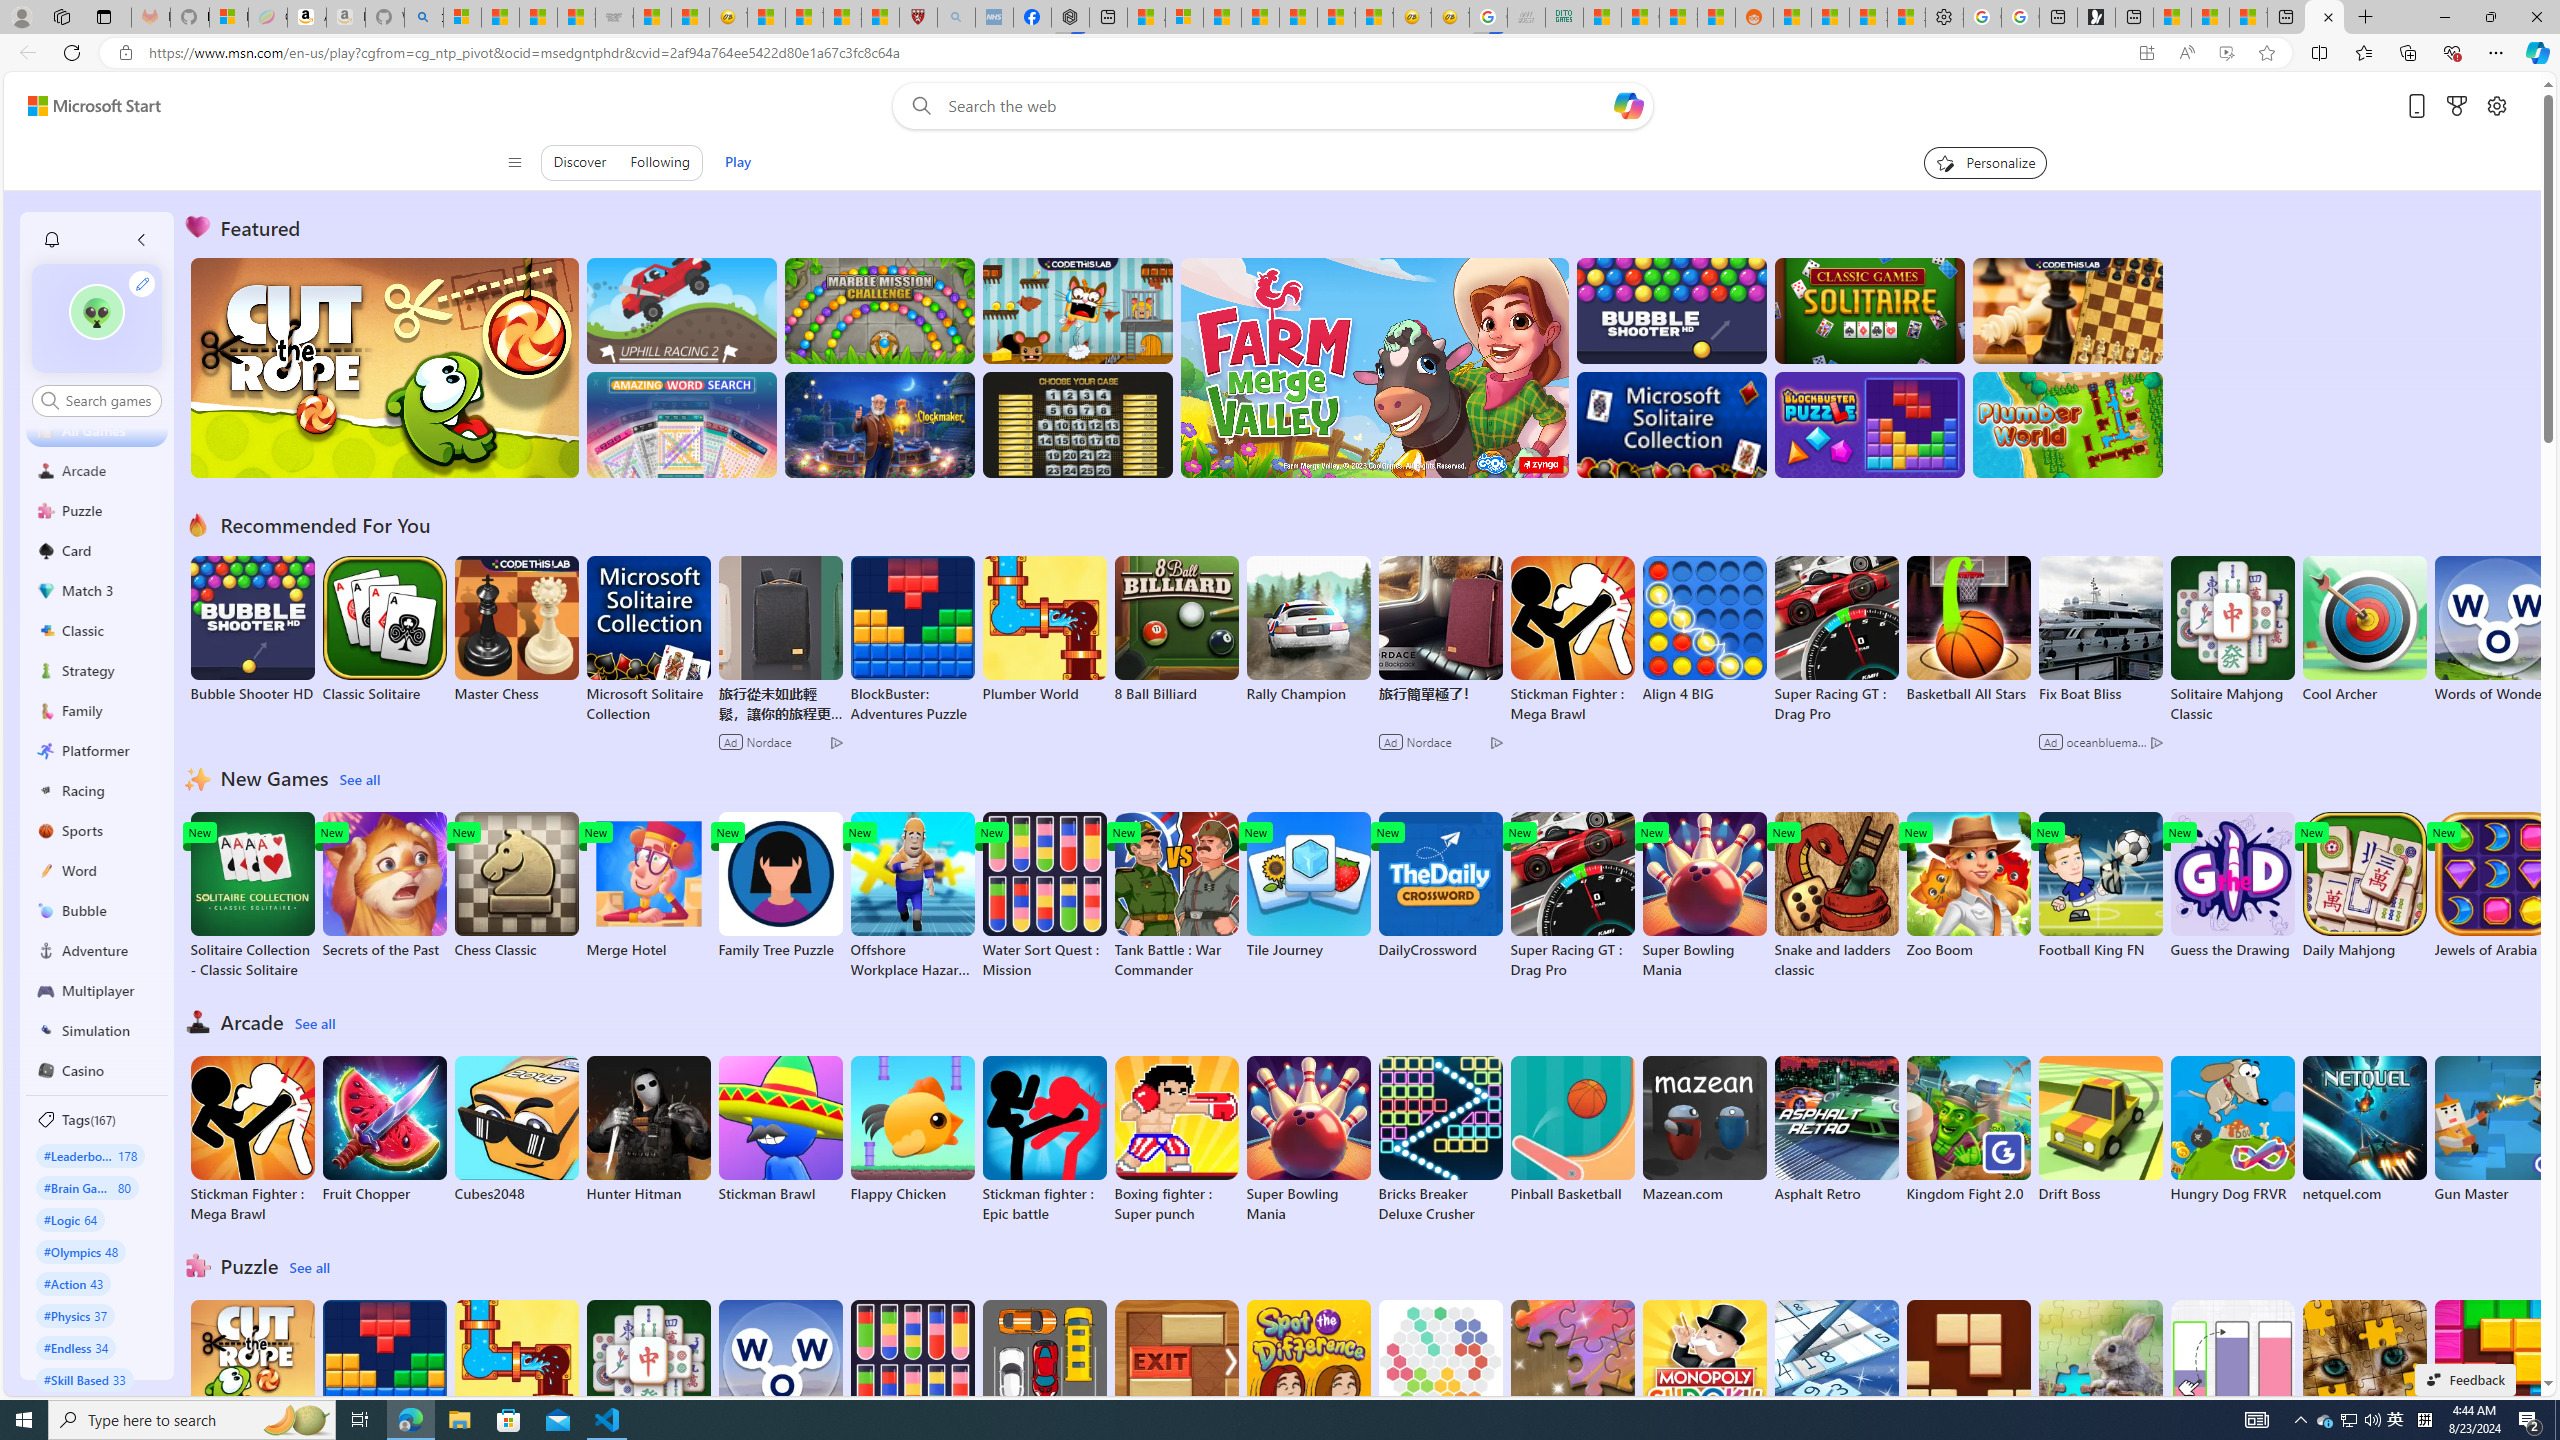 The width and height of the screenshot is (2560, 1440). What do you see at coordinates (1986, 162) in the screenshot?
I see `Personalize your feed"` at bounding box center [1986, 162].